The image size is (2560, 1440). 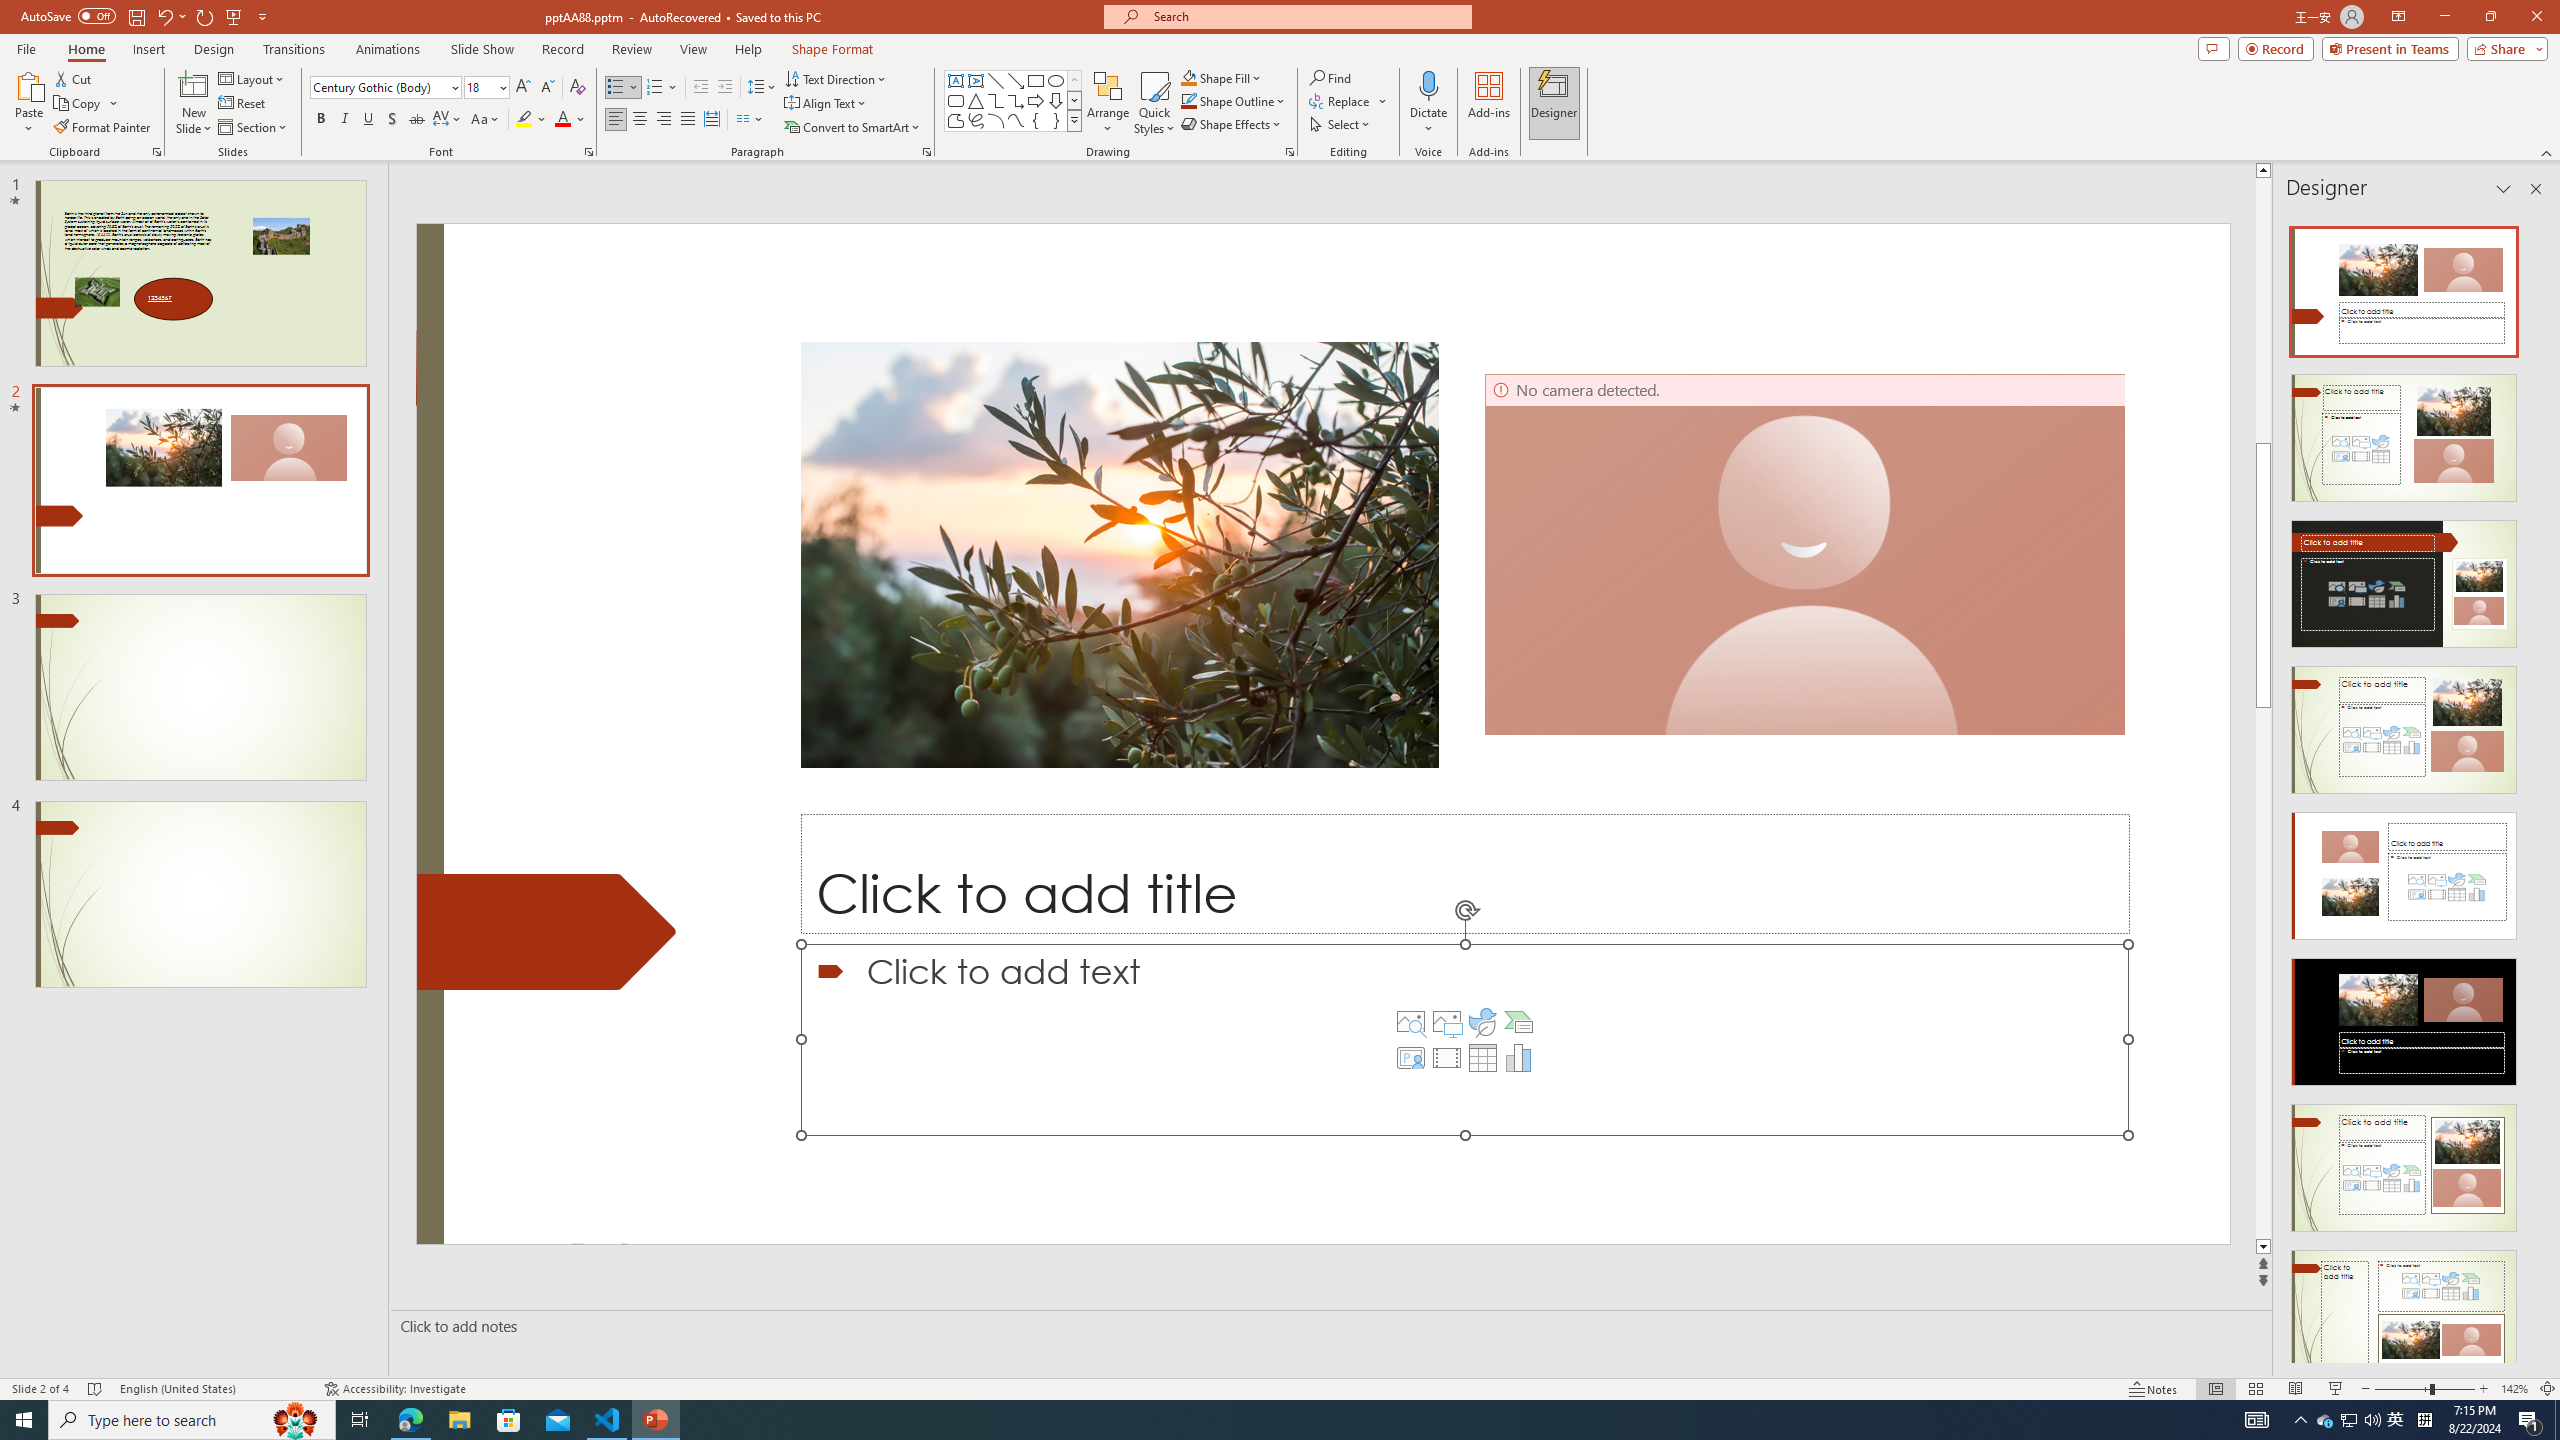 What do you see at coordinates (711, 120) in the screenshot?
I see `Distributed` at bounding box center [711, 120].